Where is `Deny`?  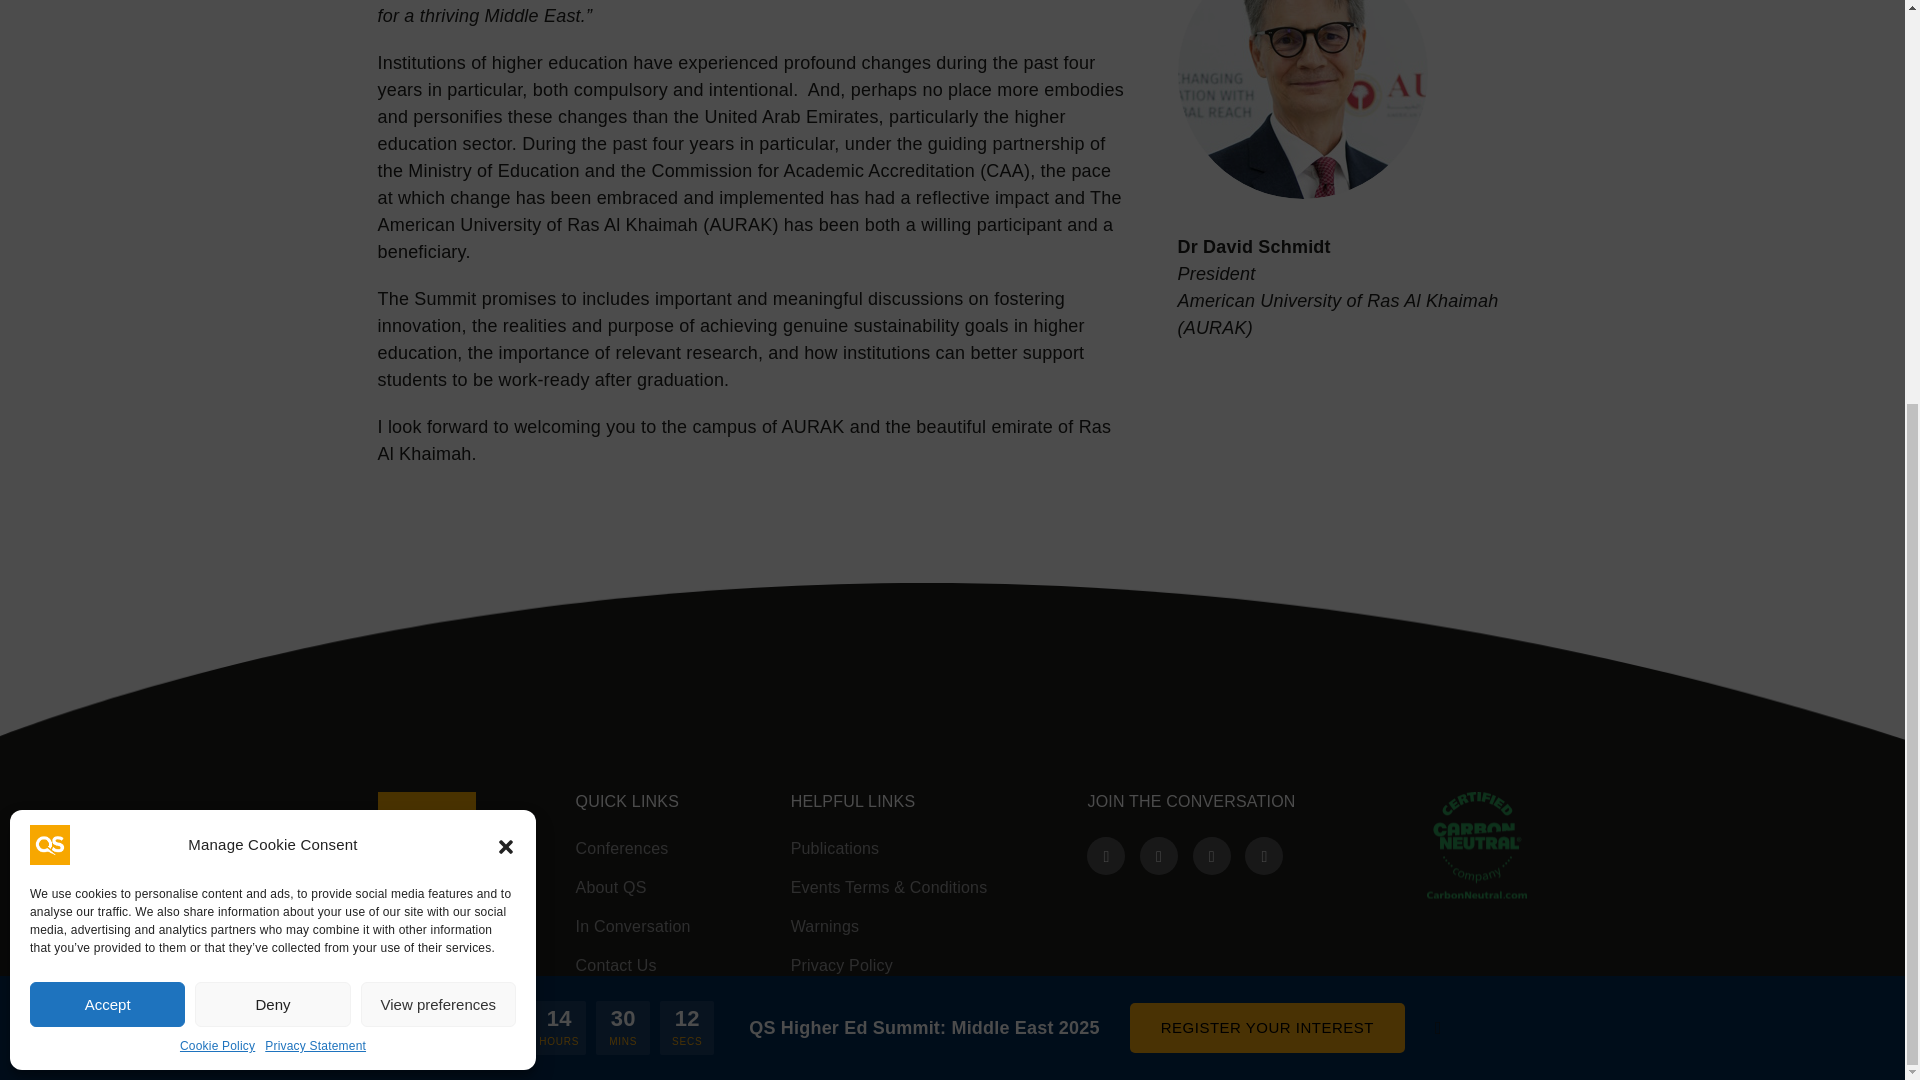 Deny is located at coordinates (272, 368).